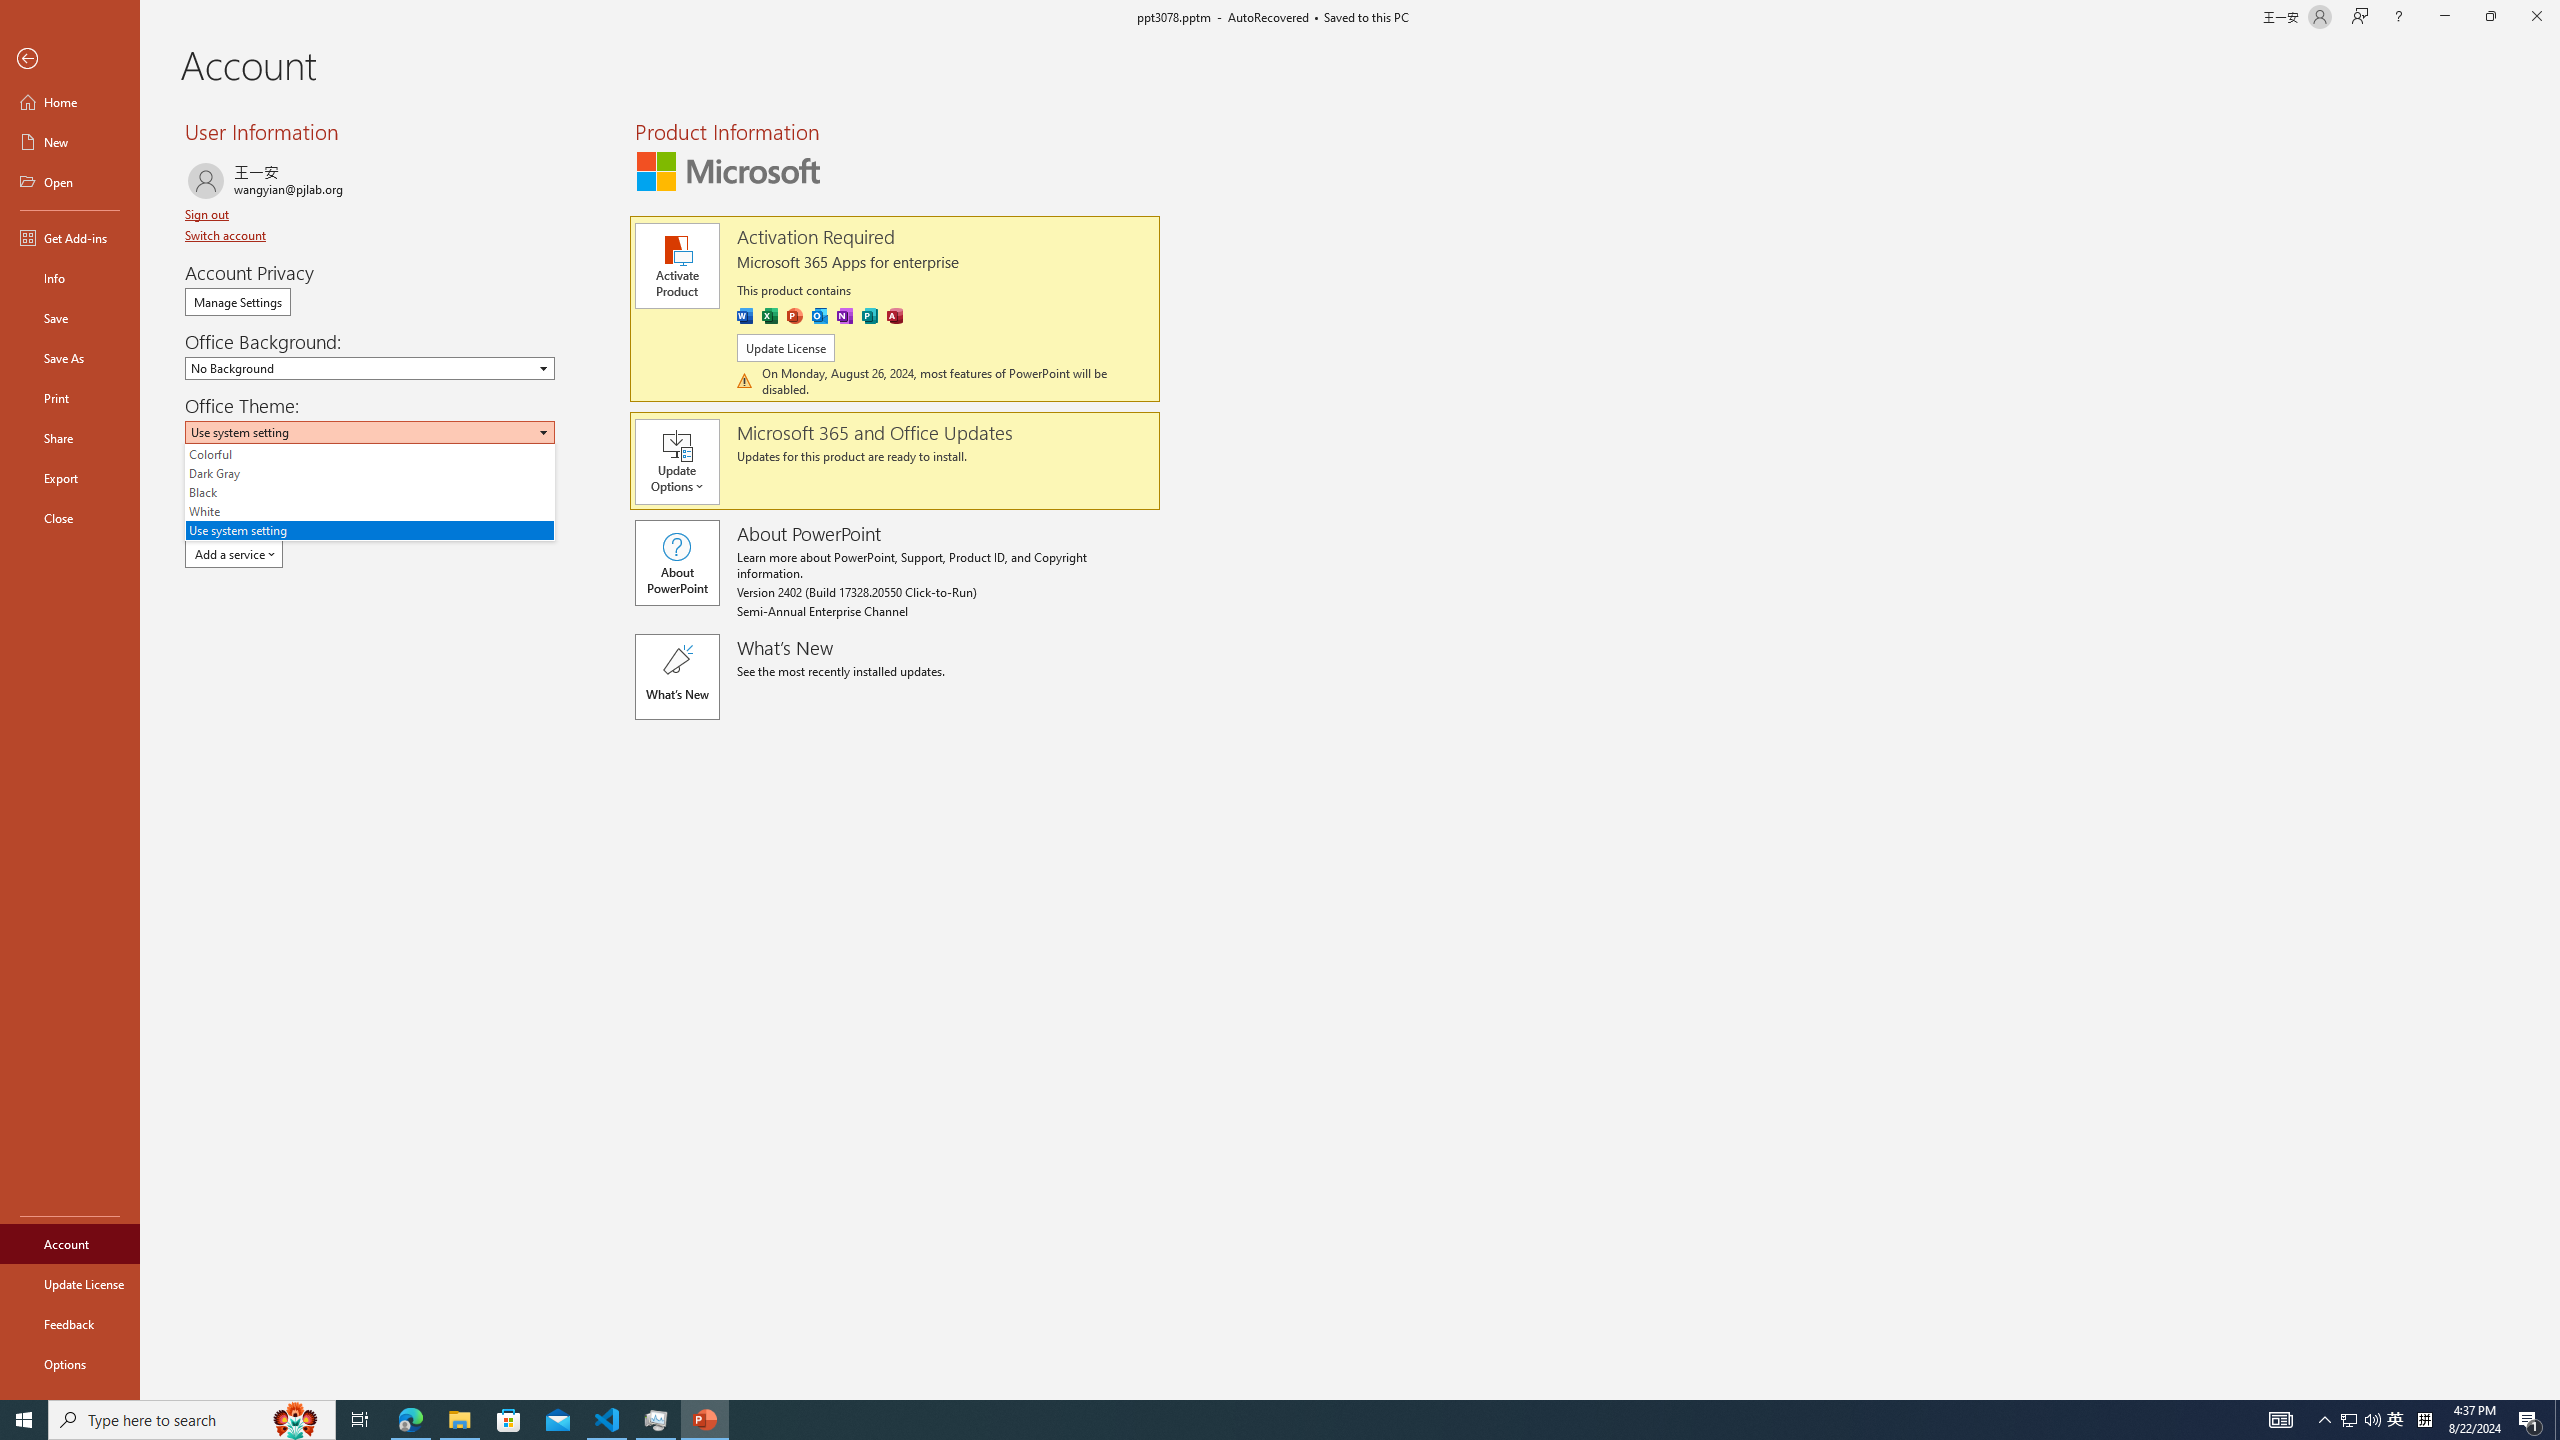 This screenshot has height=1440, width=2560. What do you see at coordinates (894, 316) in the screenshot?
I see `Access` at bounding box center [894, 316].